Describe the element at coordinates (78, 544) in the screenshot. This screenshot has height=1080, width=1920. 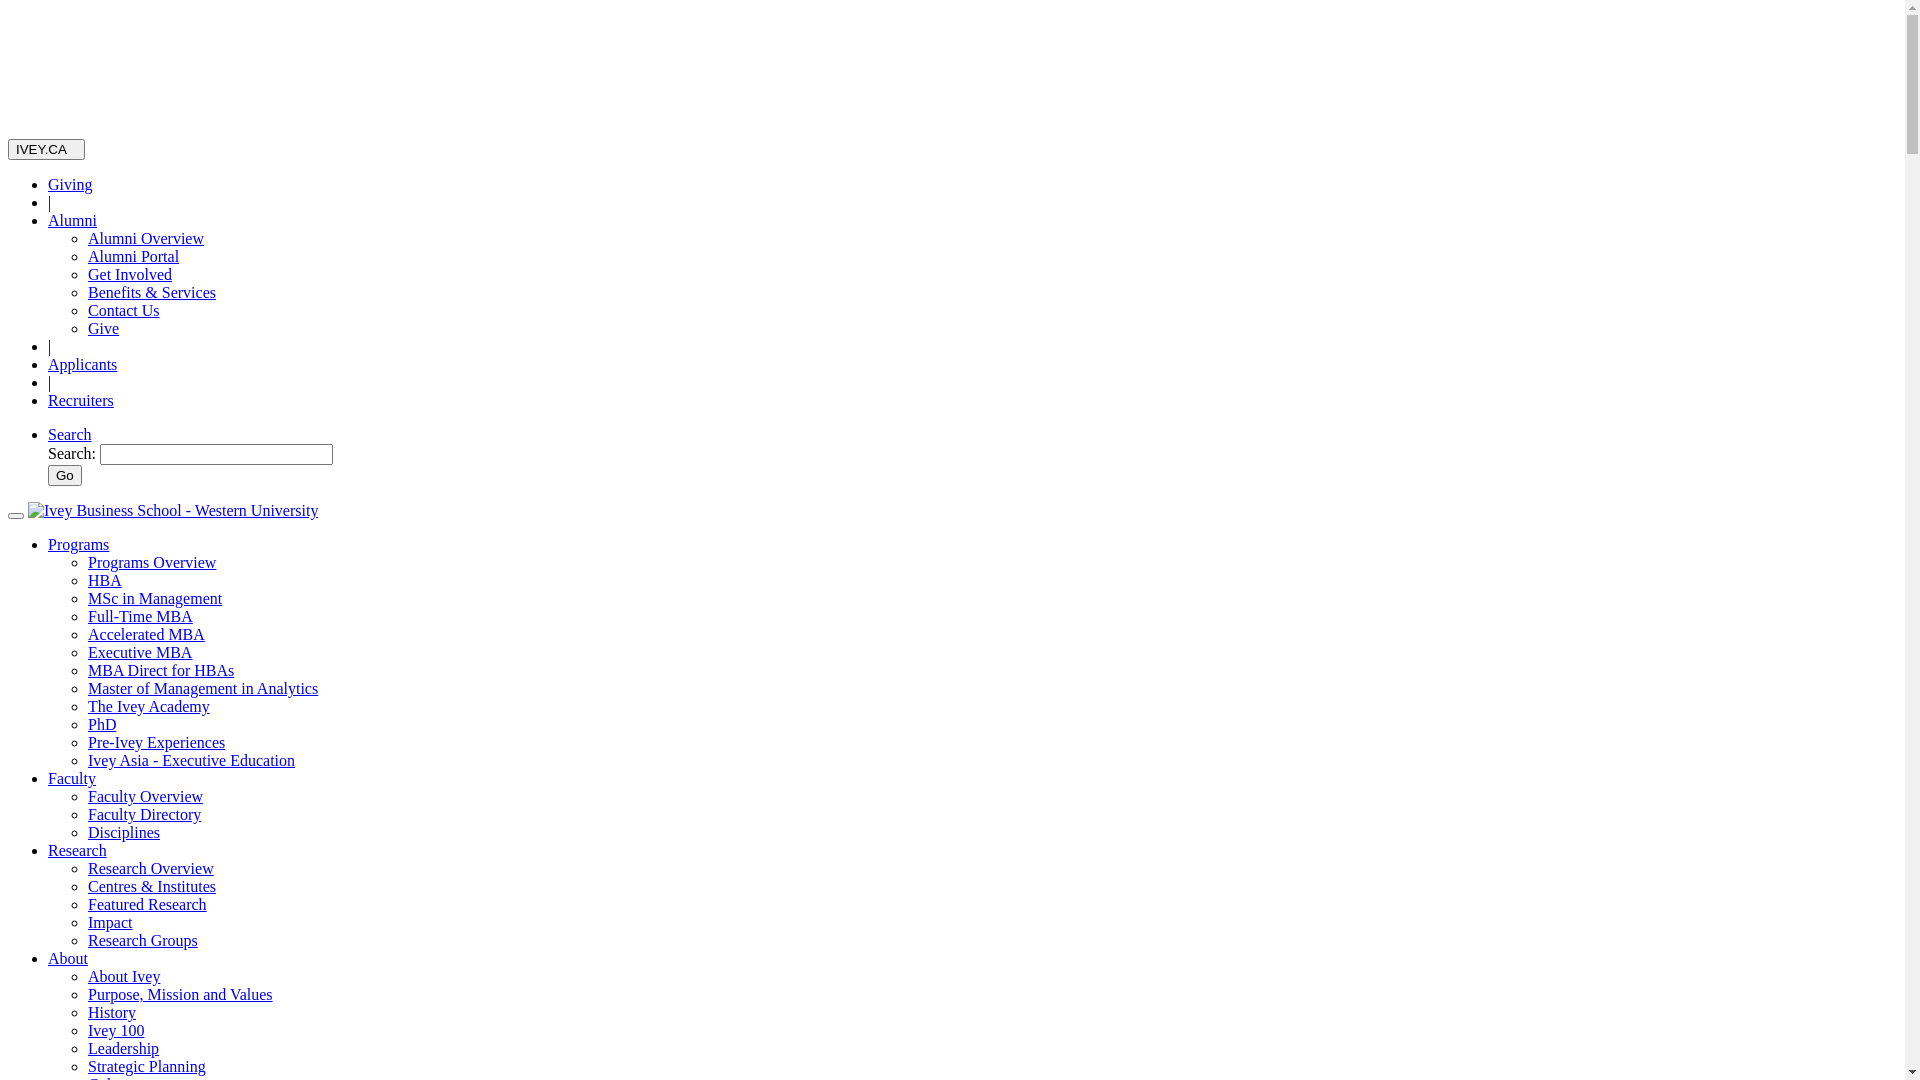
I see `Programs` at that location.